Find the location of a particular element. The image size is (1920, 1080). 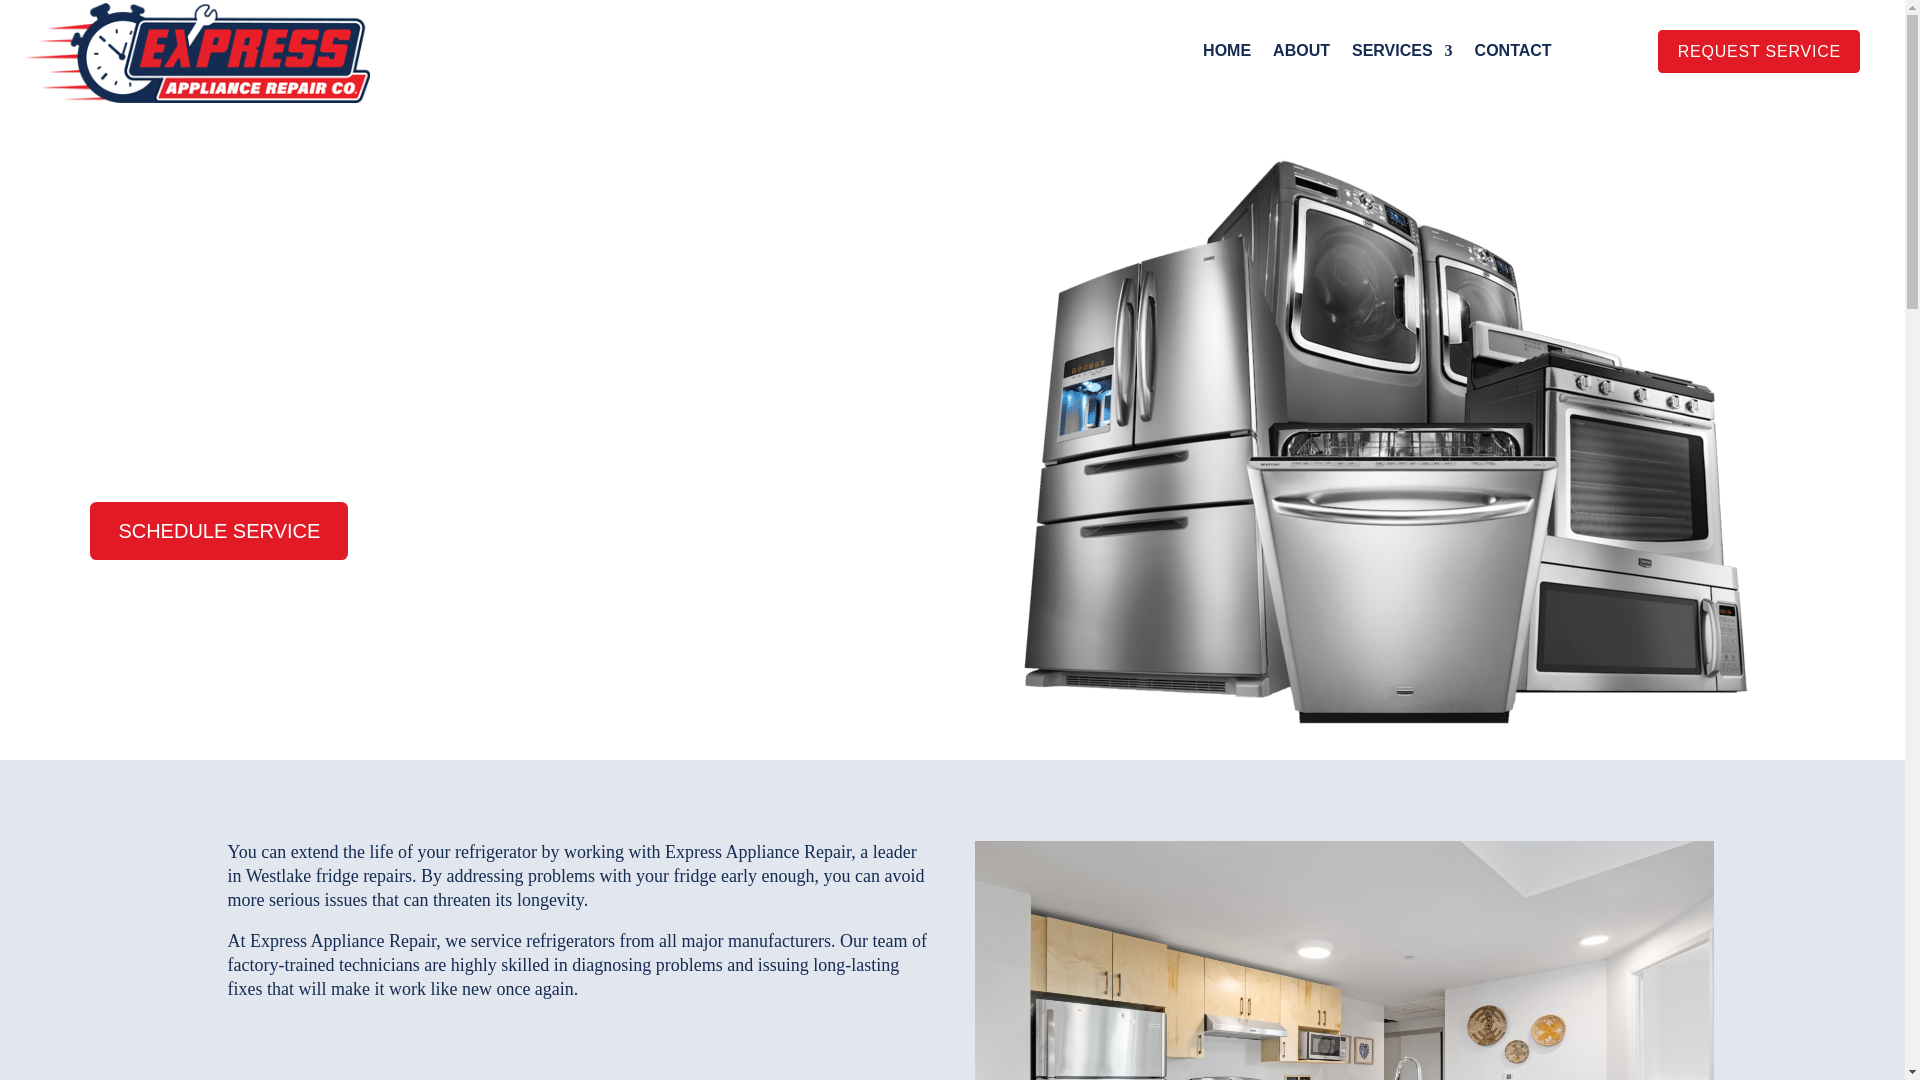

ABOUT is located at coordinates (1301, 54).